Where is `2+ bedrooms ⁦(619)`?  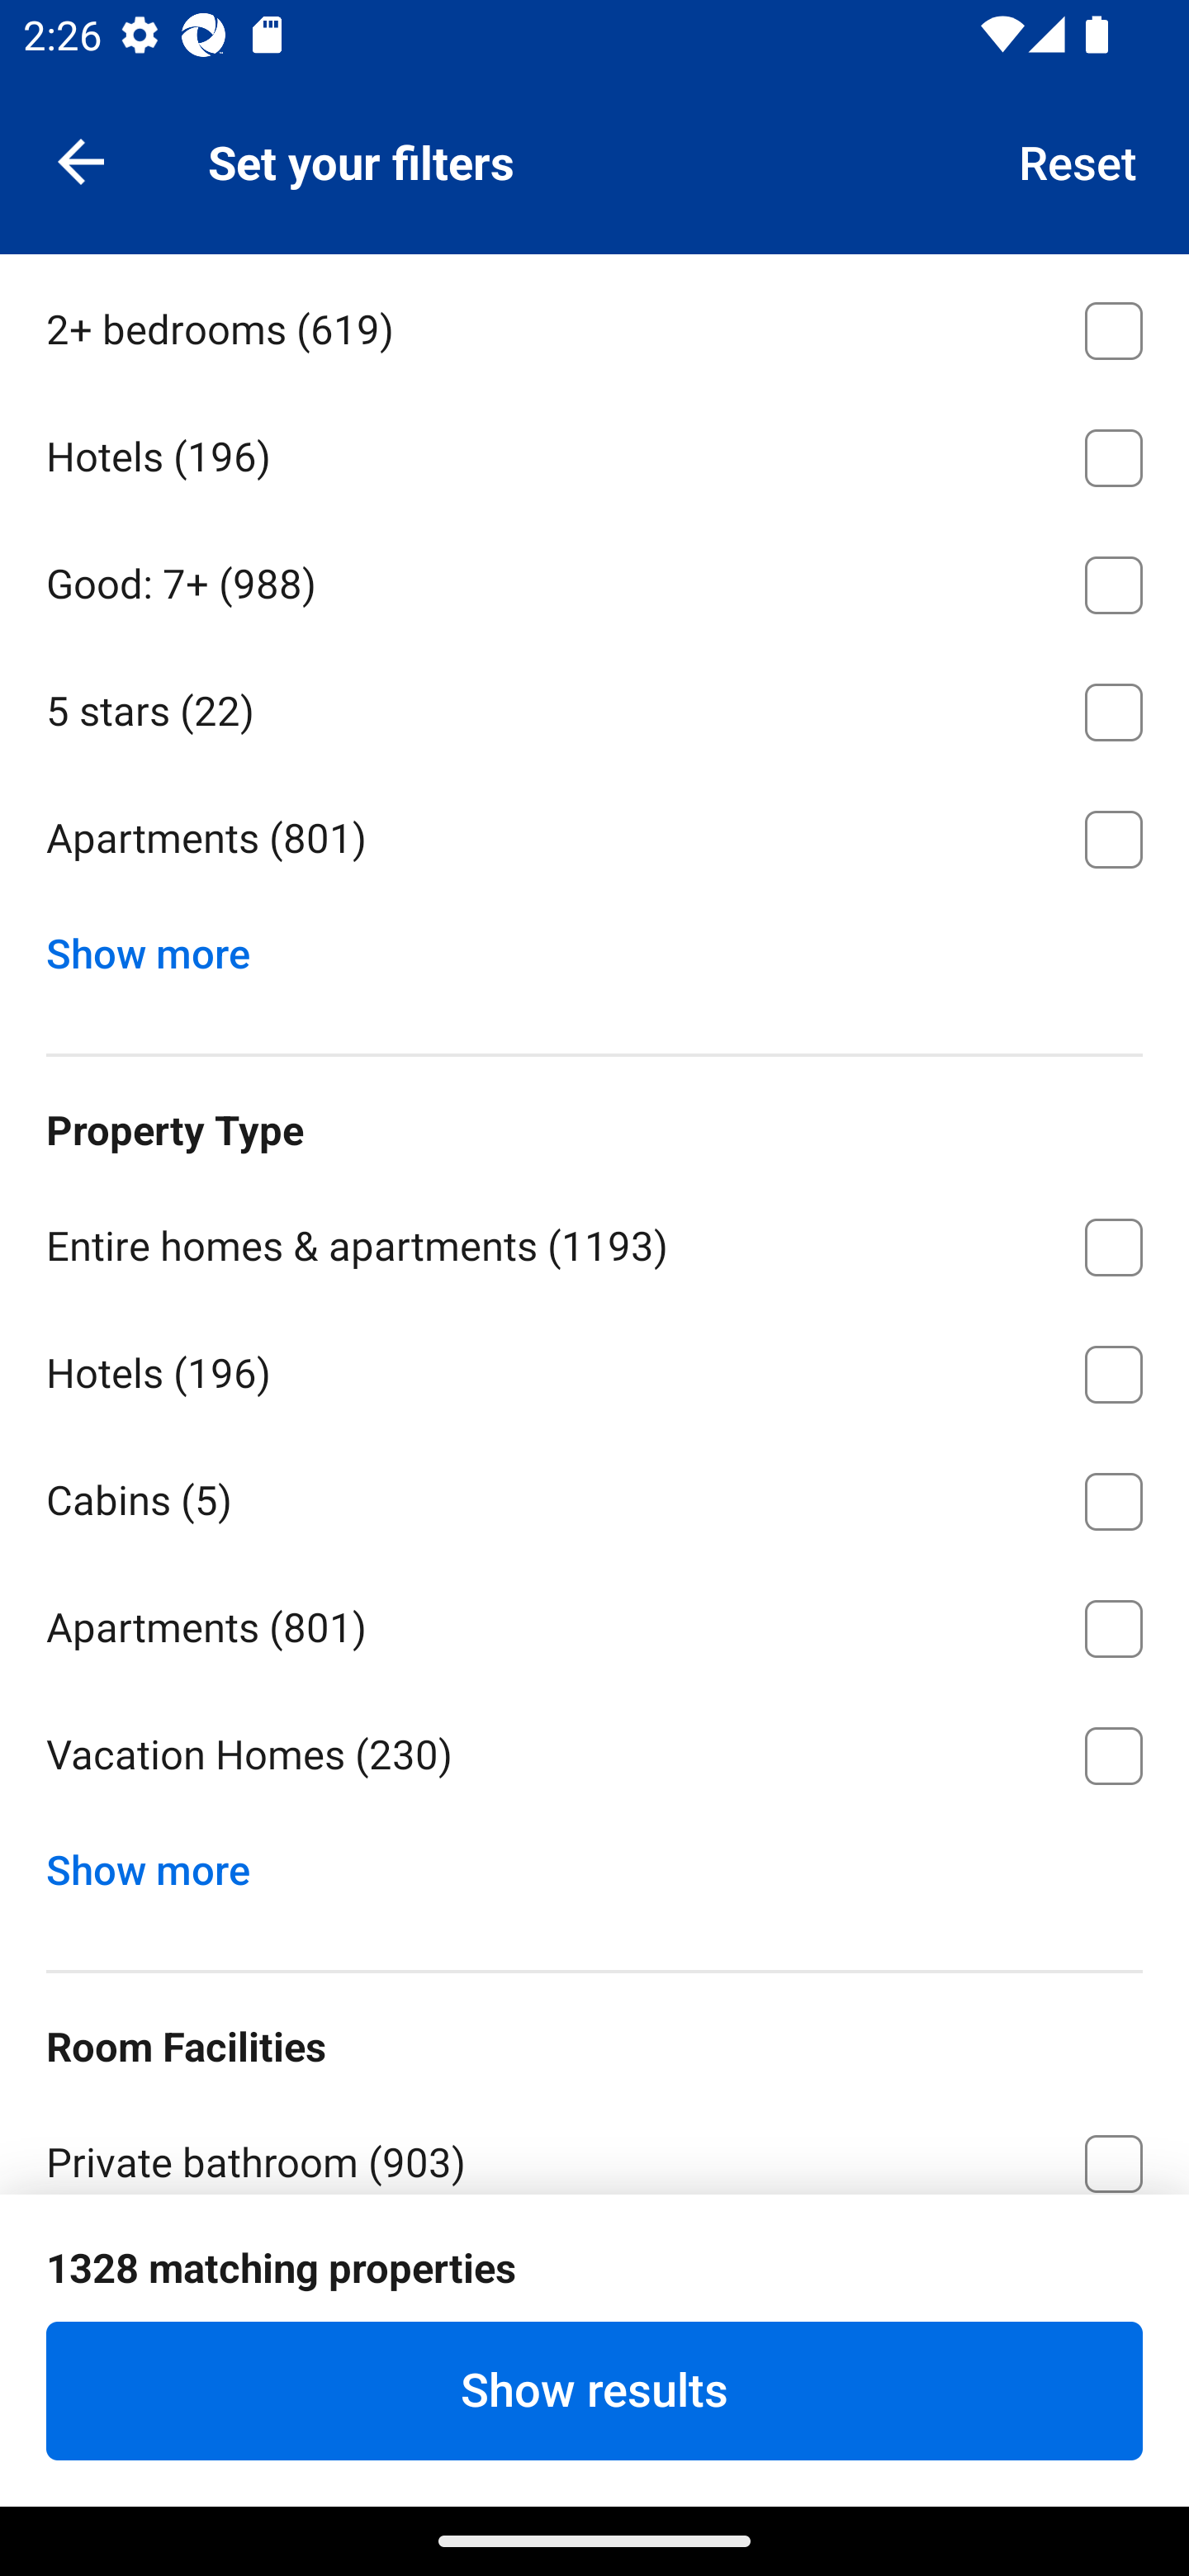
2+ bedrooms ⁦(619) is located at coordinates (594, 325).